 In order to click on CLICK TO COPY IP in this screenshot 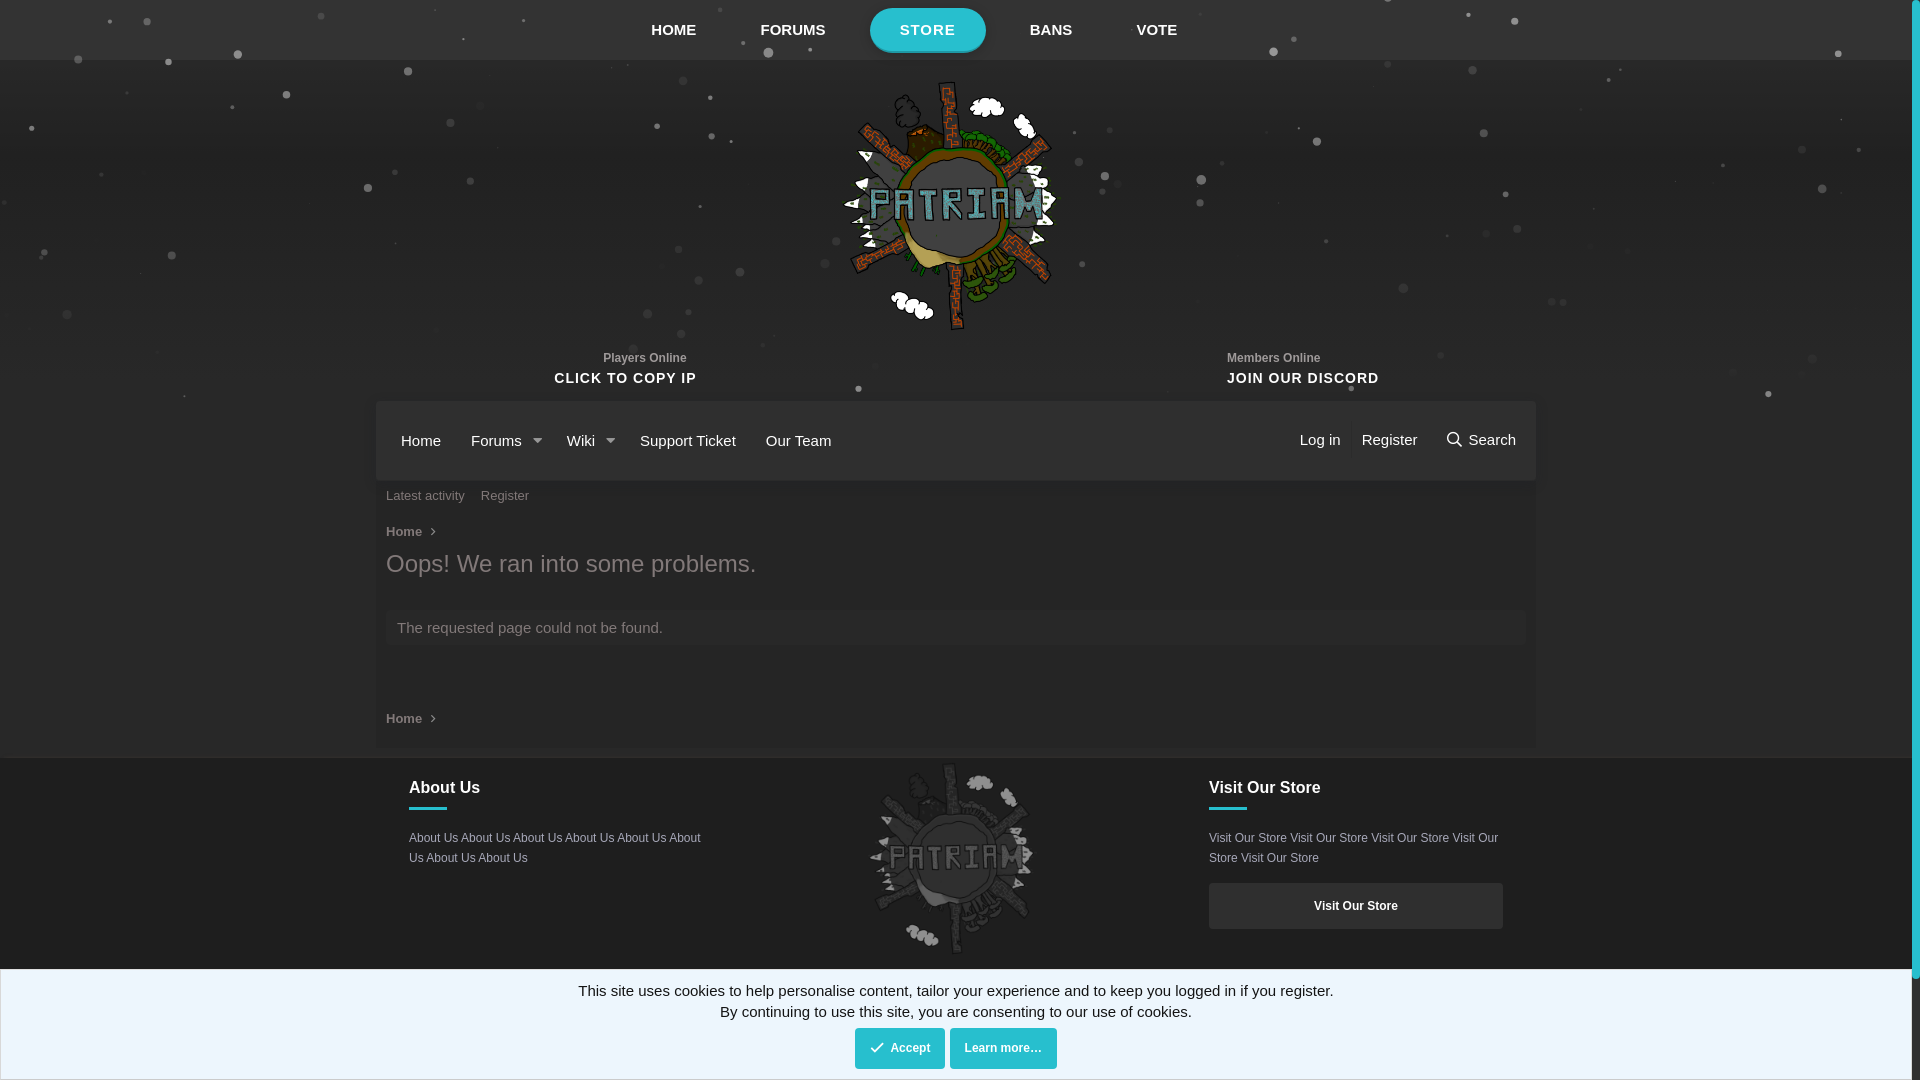, I will do `click(625, 378)`.